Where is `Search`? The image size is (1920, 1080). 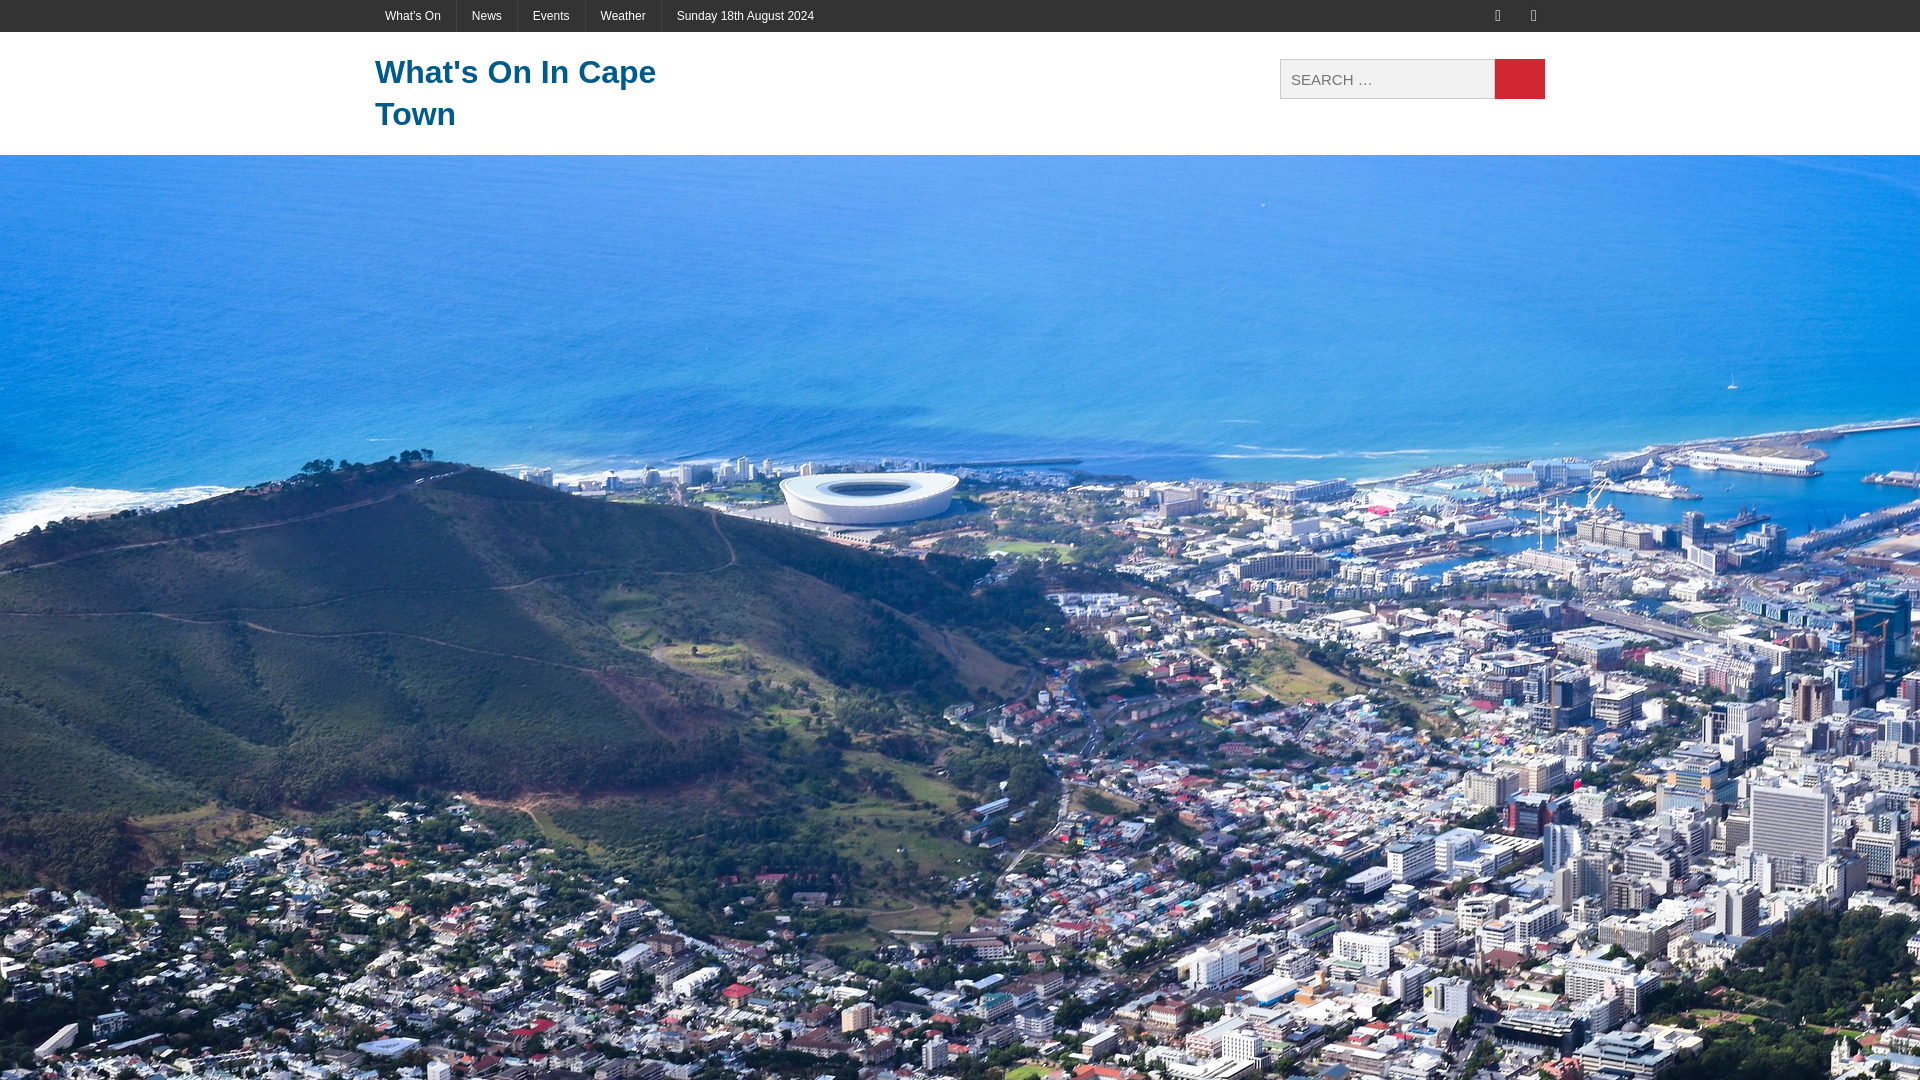 Search is located at coordinates (1520, 79).